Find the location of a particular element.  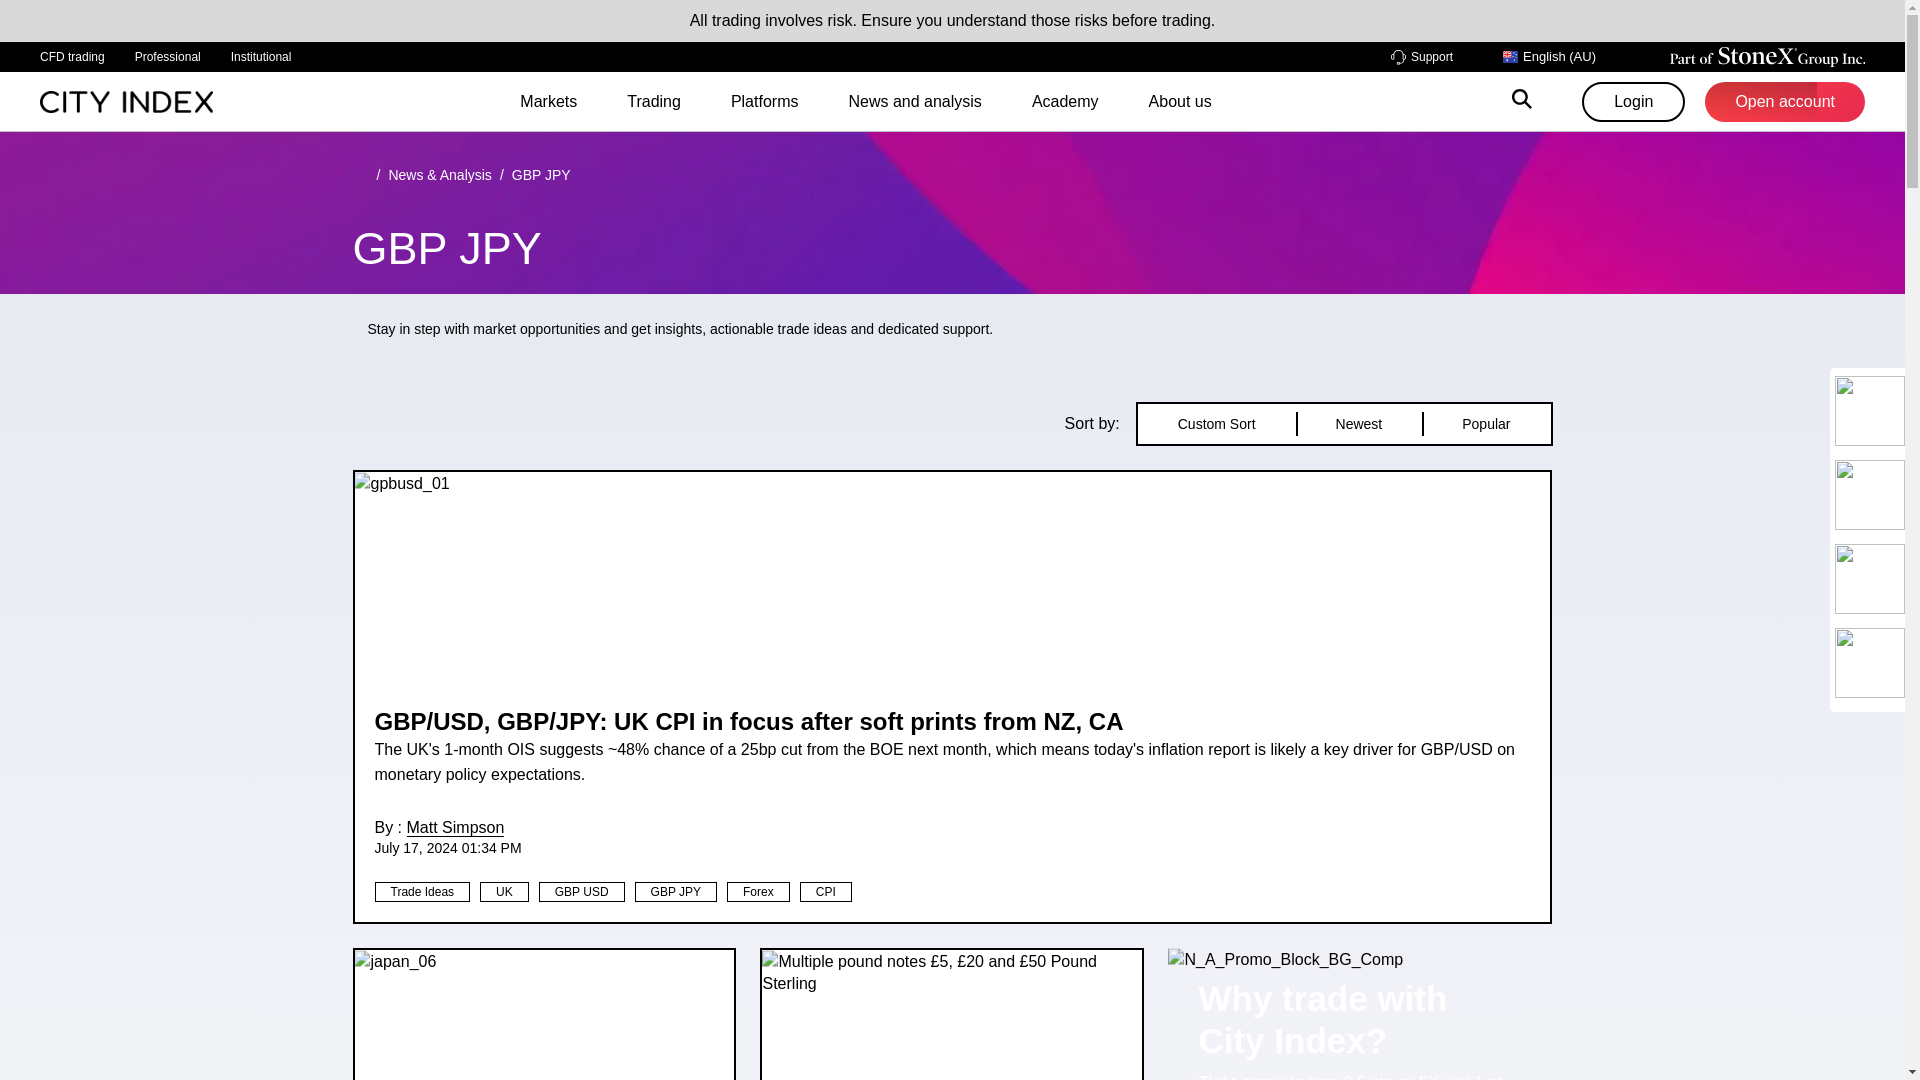

gbp jpy is located at coordinates (541, 174).